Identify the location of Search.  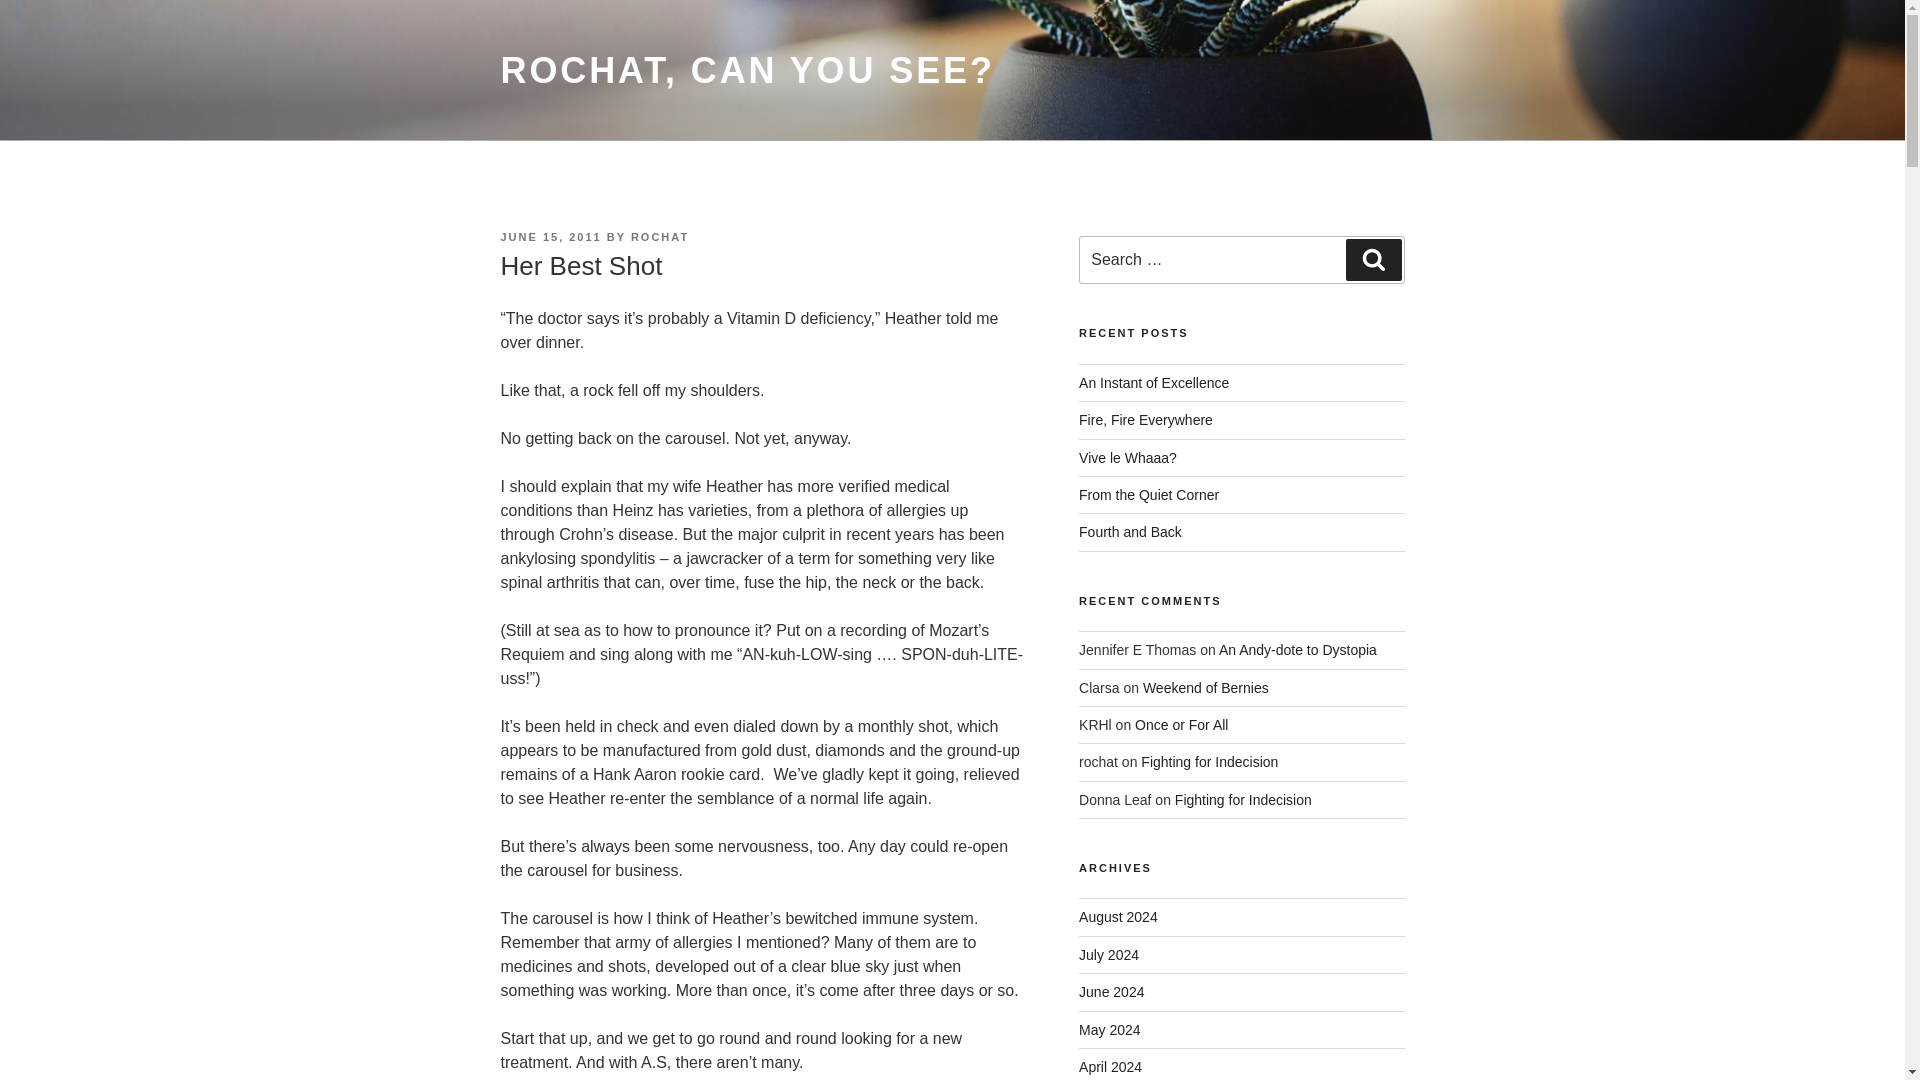
(1373, 259).